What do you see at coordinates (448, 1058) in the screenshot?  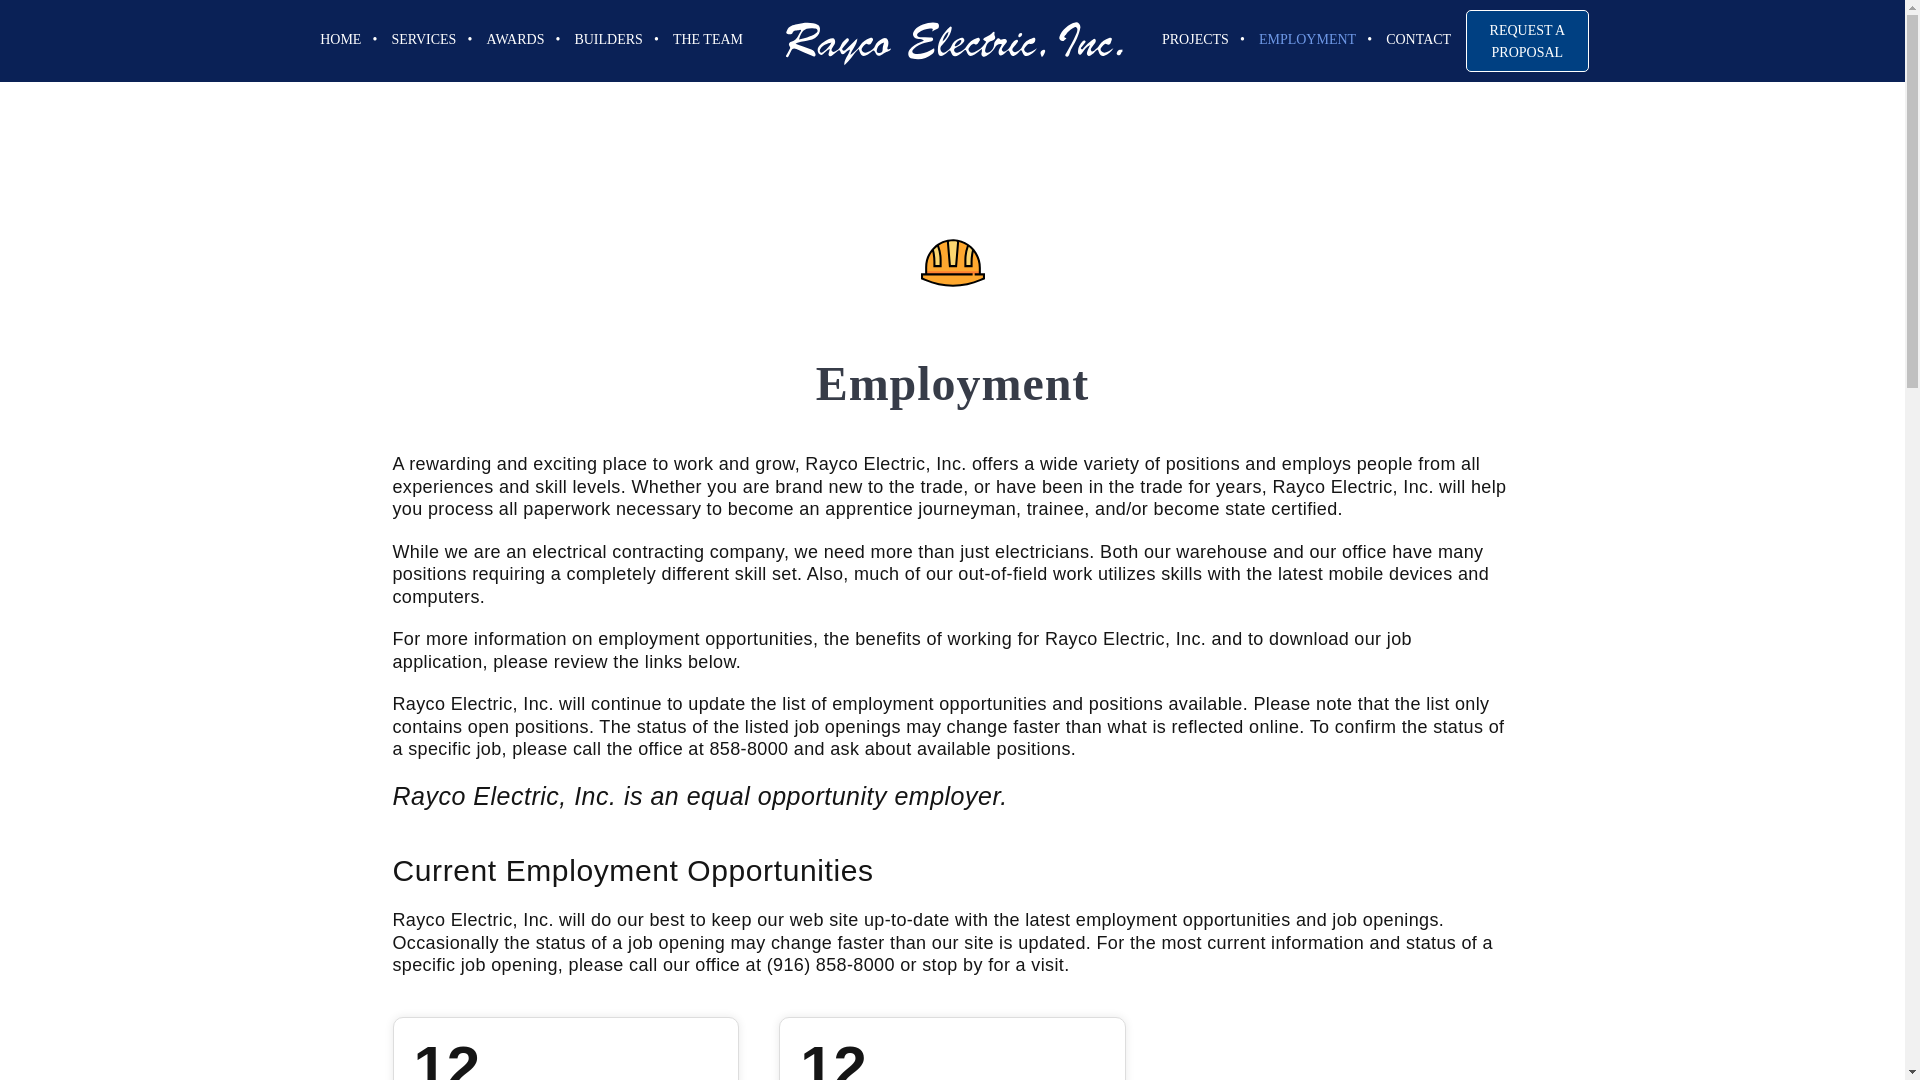 I see `PROJECTS` at bounding box center [448, 1058].